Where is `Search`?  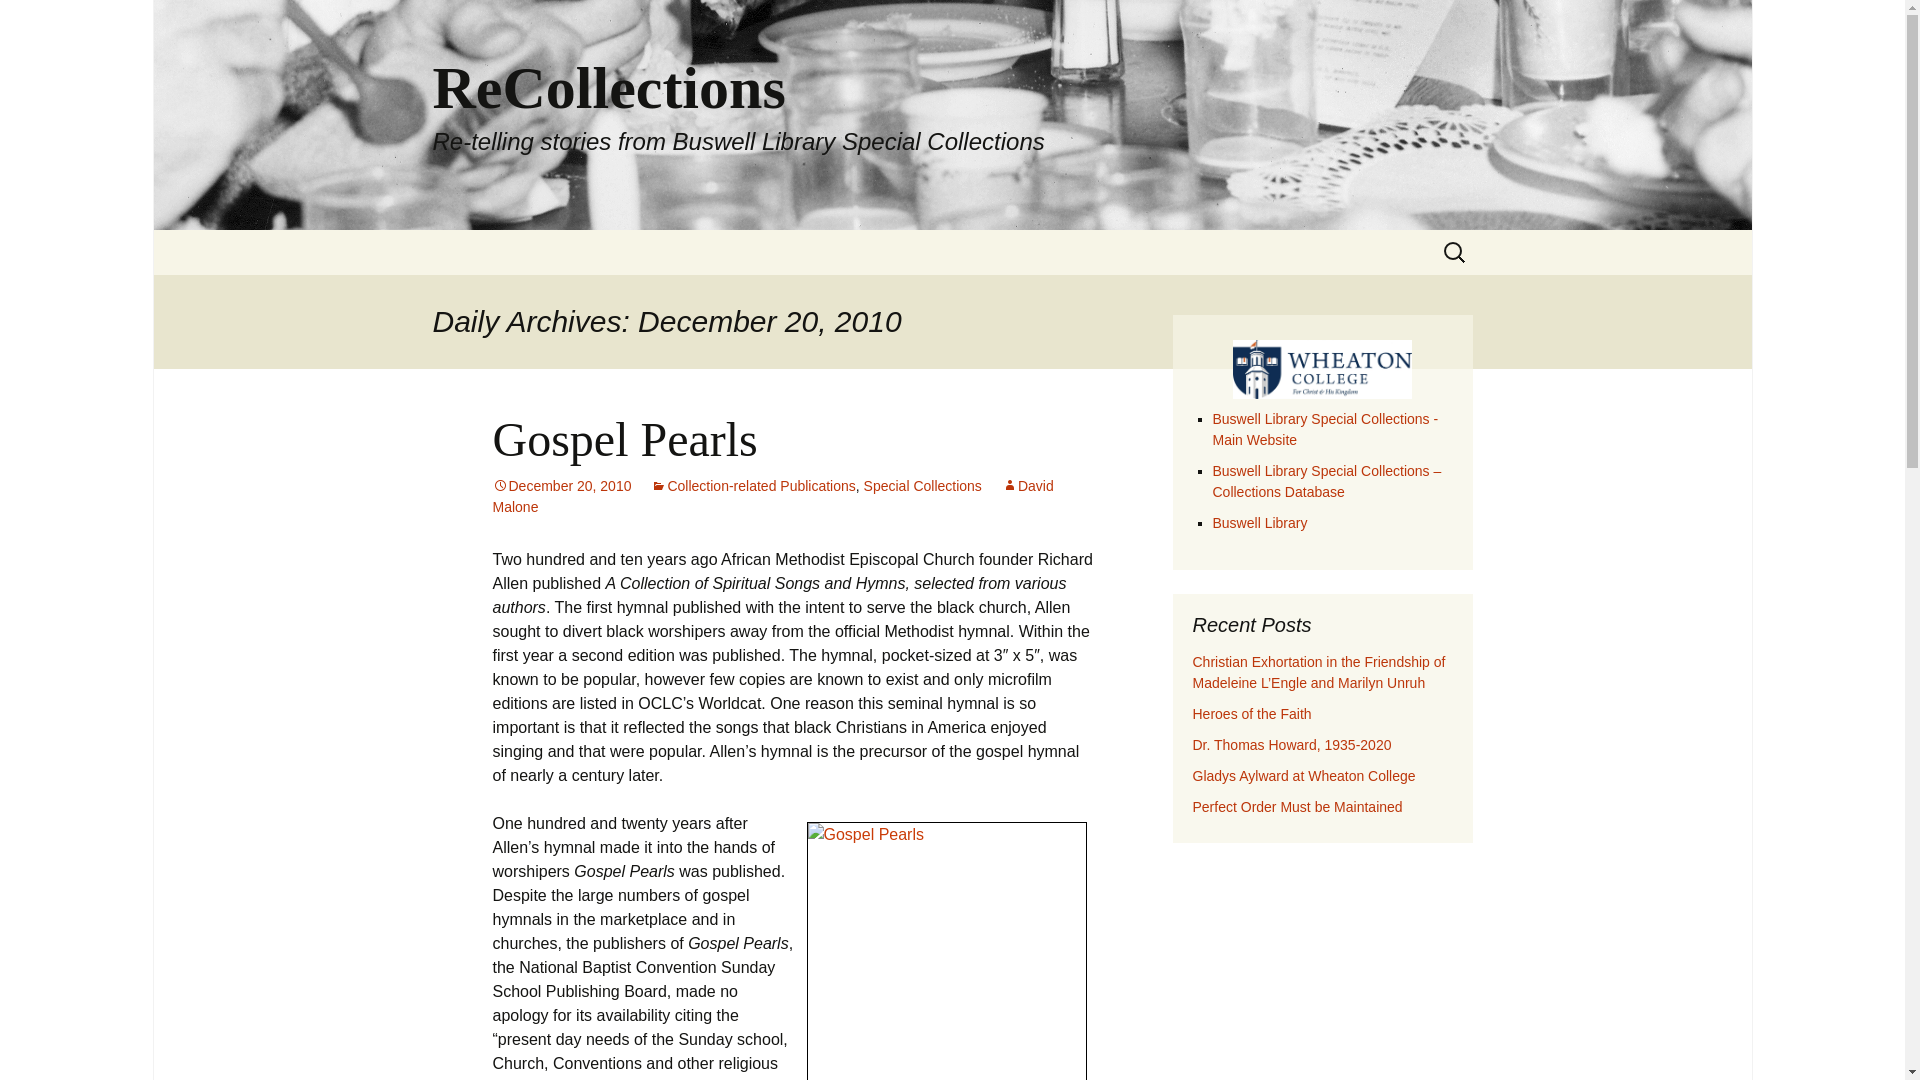
Search is located at coordinates (24, 21).